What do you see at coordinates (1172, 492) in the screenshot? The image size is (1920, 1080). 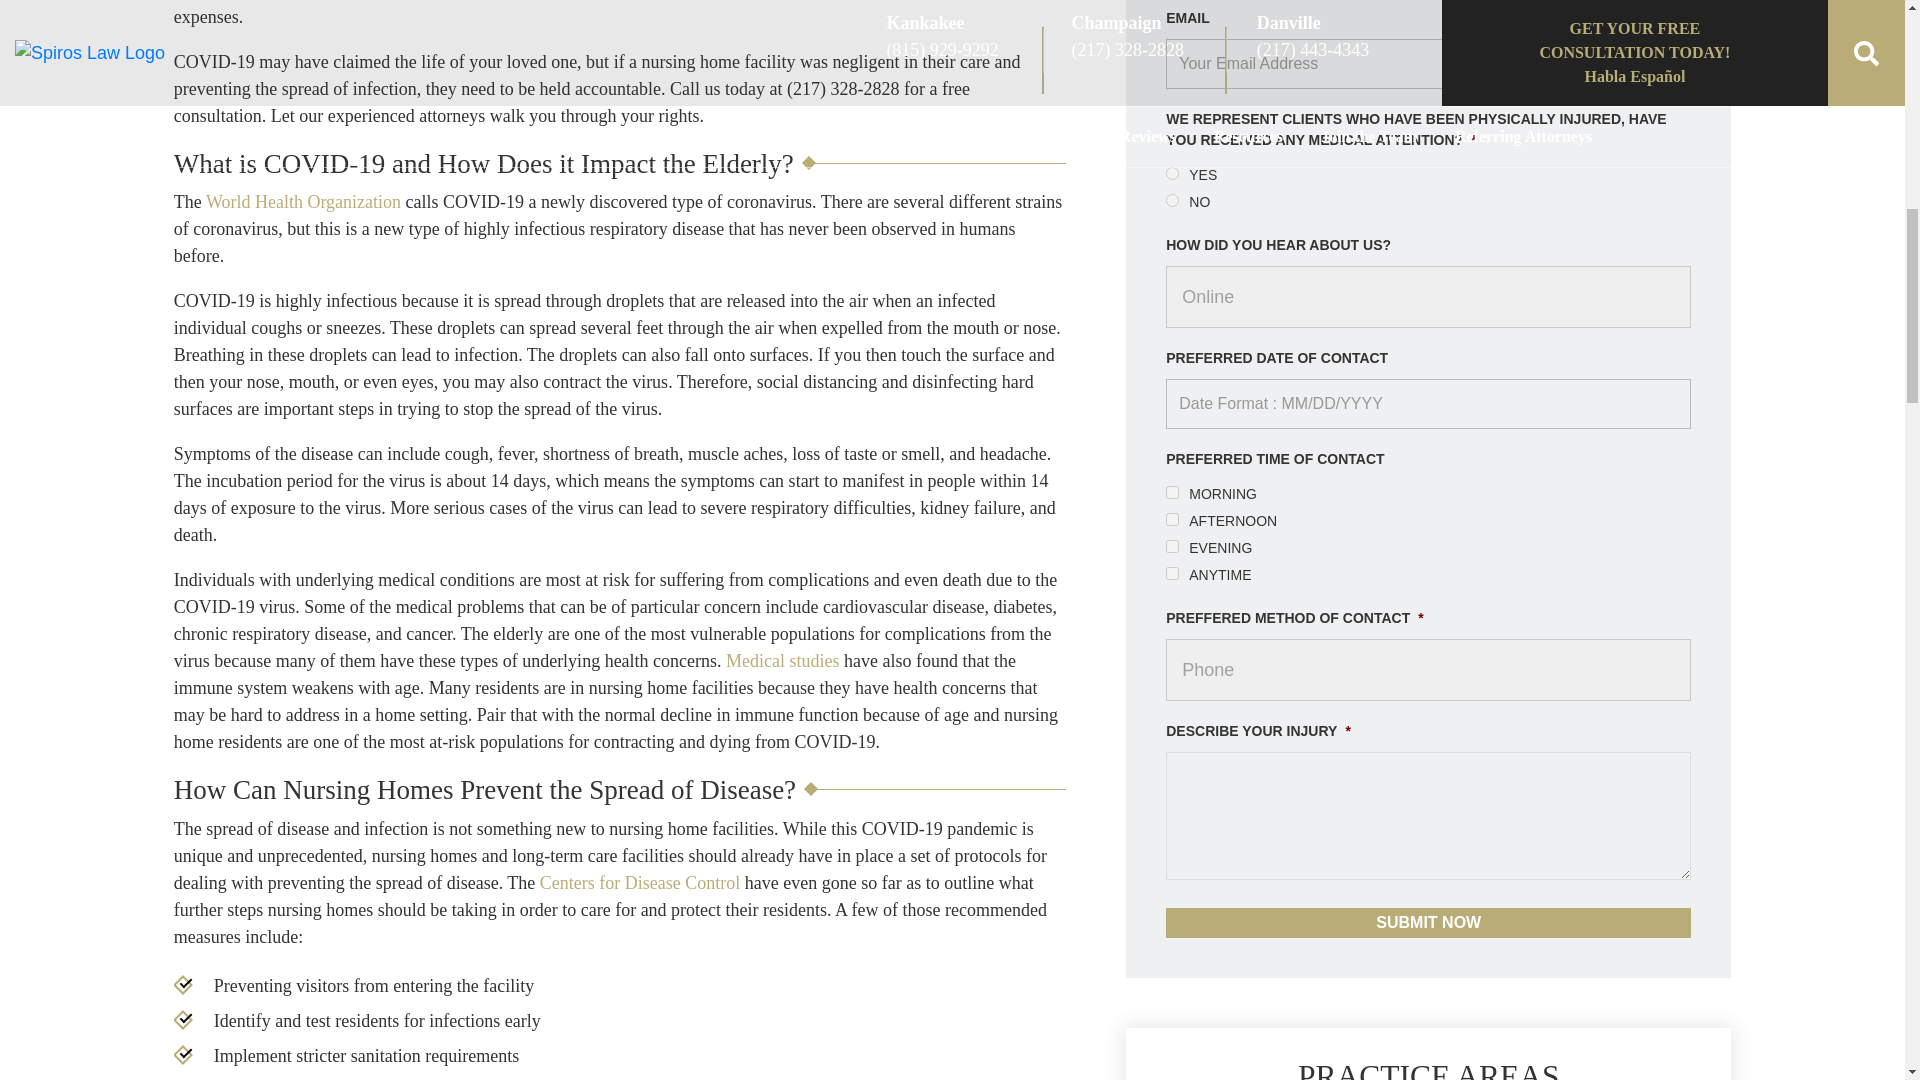 I see `Morning` at bounding box center [1172, 492].